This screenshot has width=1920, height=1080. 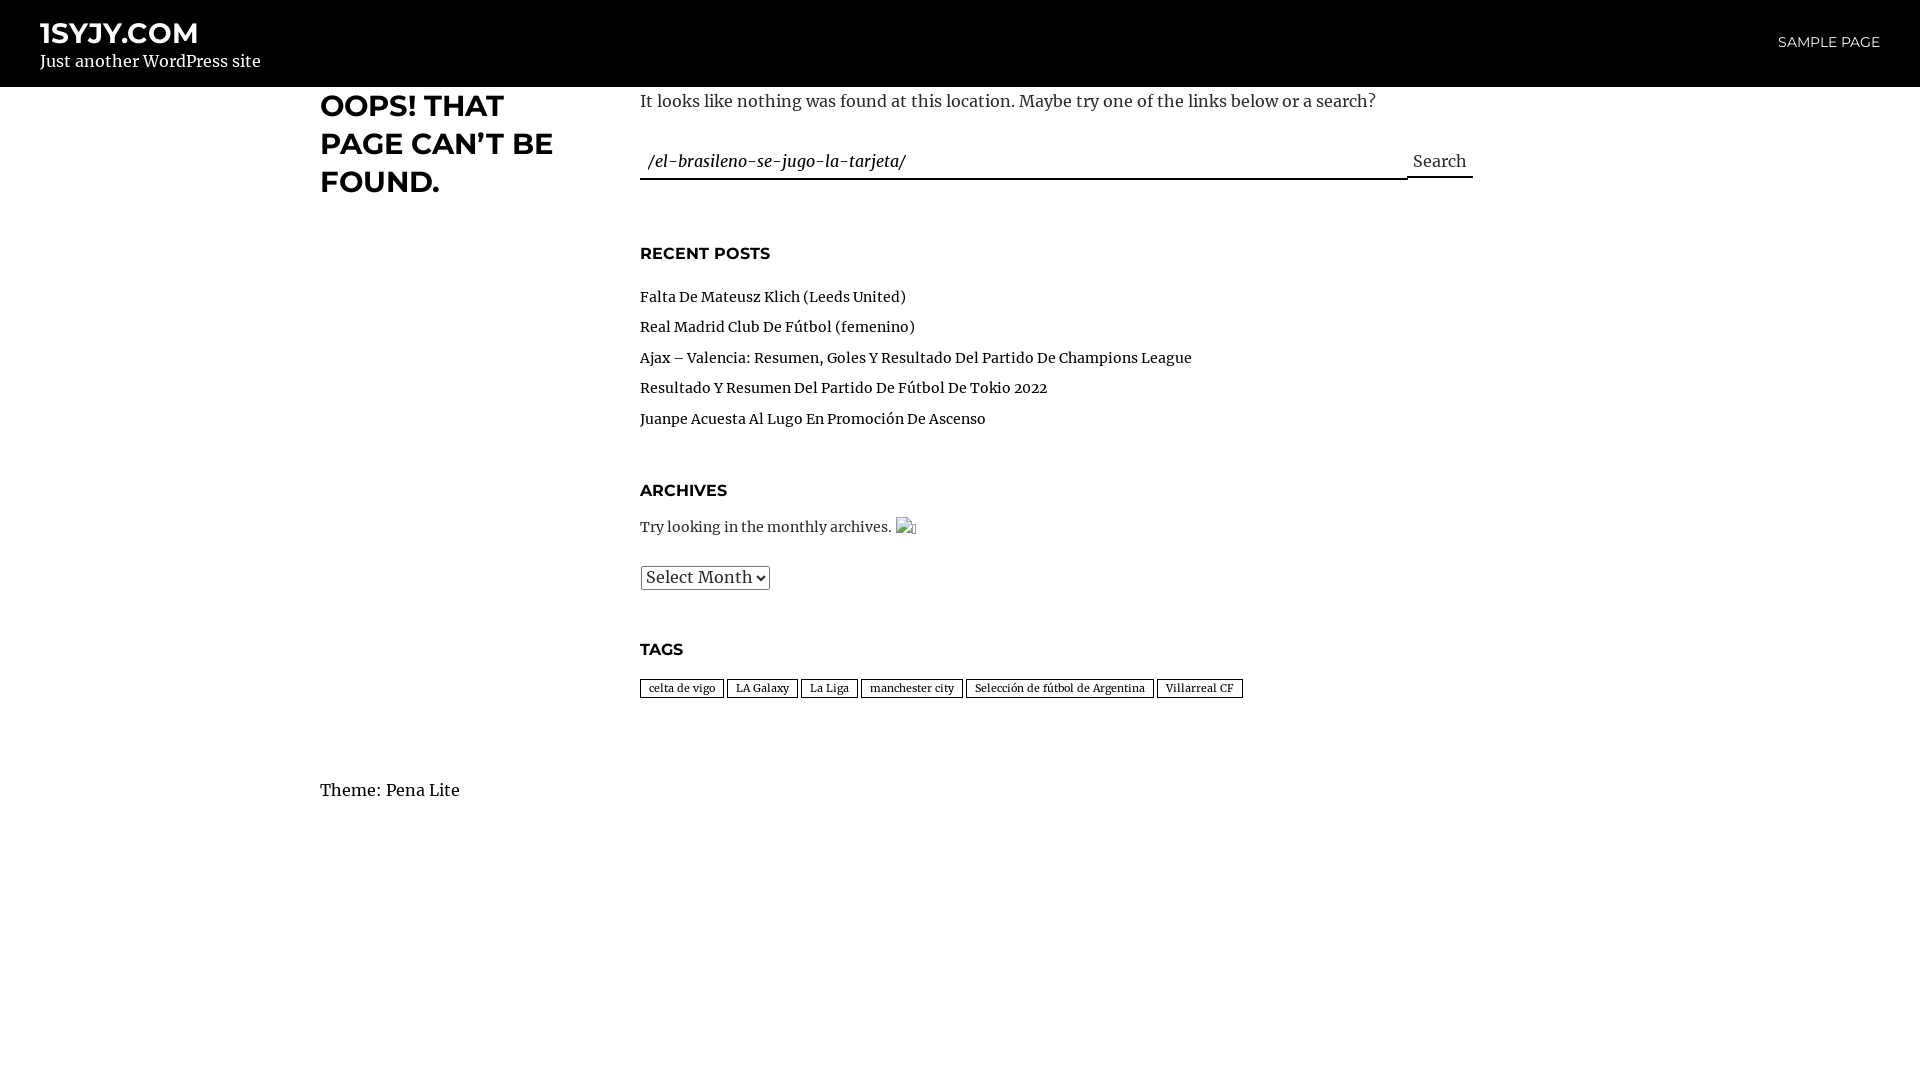 What do you see at coordinates (120, 33) in the screenshot?
I see `1SYJY.COM` at bounding box center [120, 33].